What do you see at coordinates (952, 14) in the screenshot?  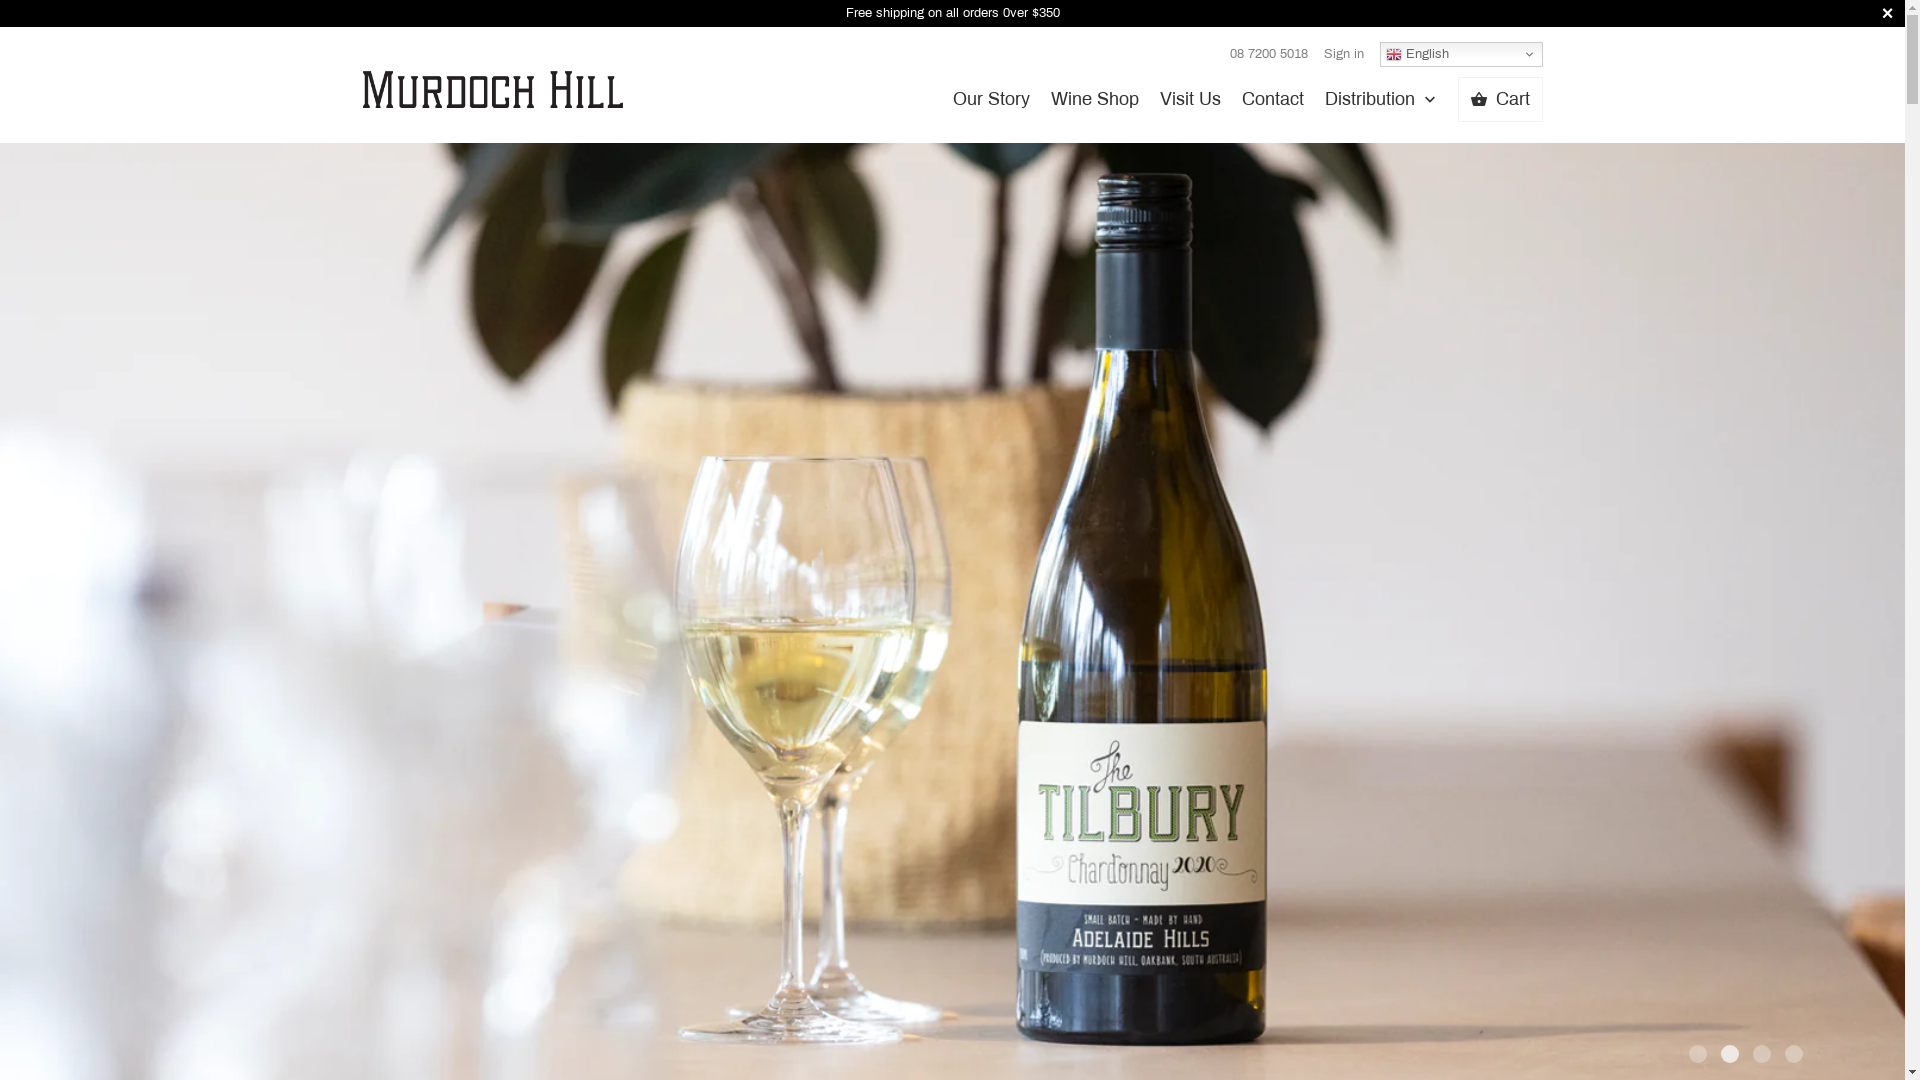 I see `Free shipping on all orders 0ver $350` at bounding box center [952, 14].